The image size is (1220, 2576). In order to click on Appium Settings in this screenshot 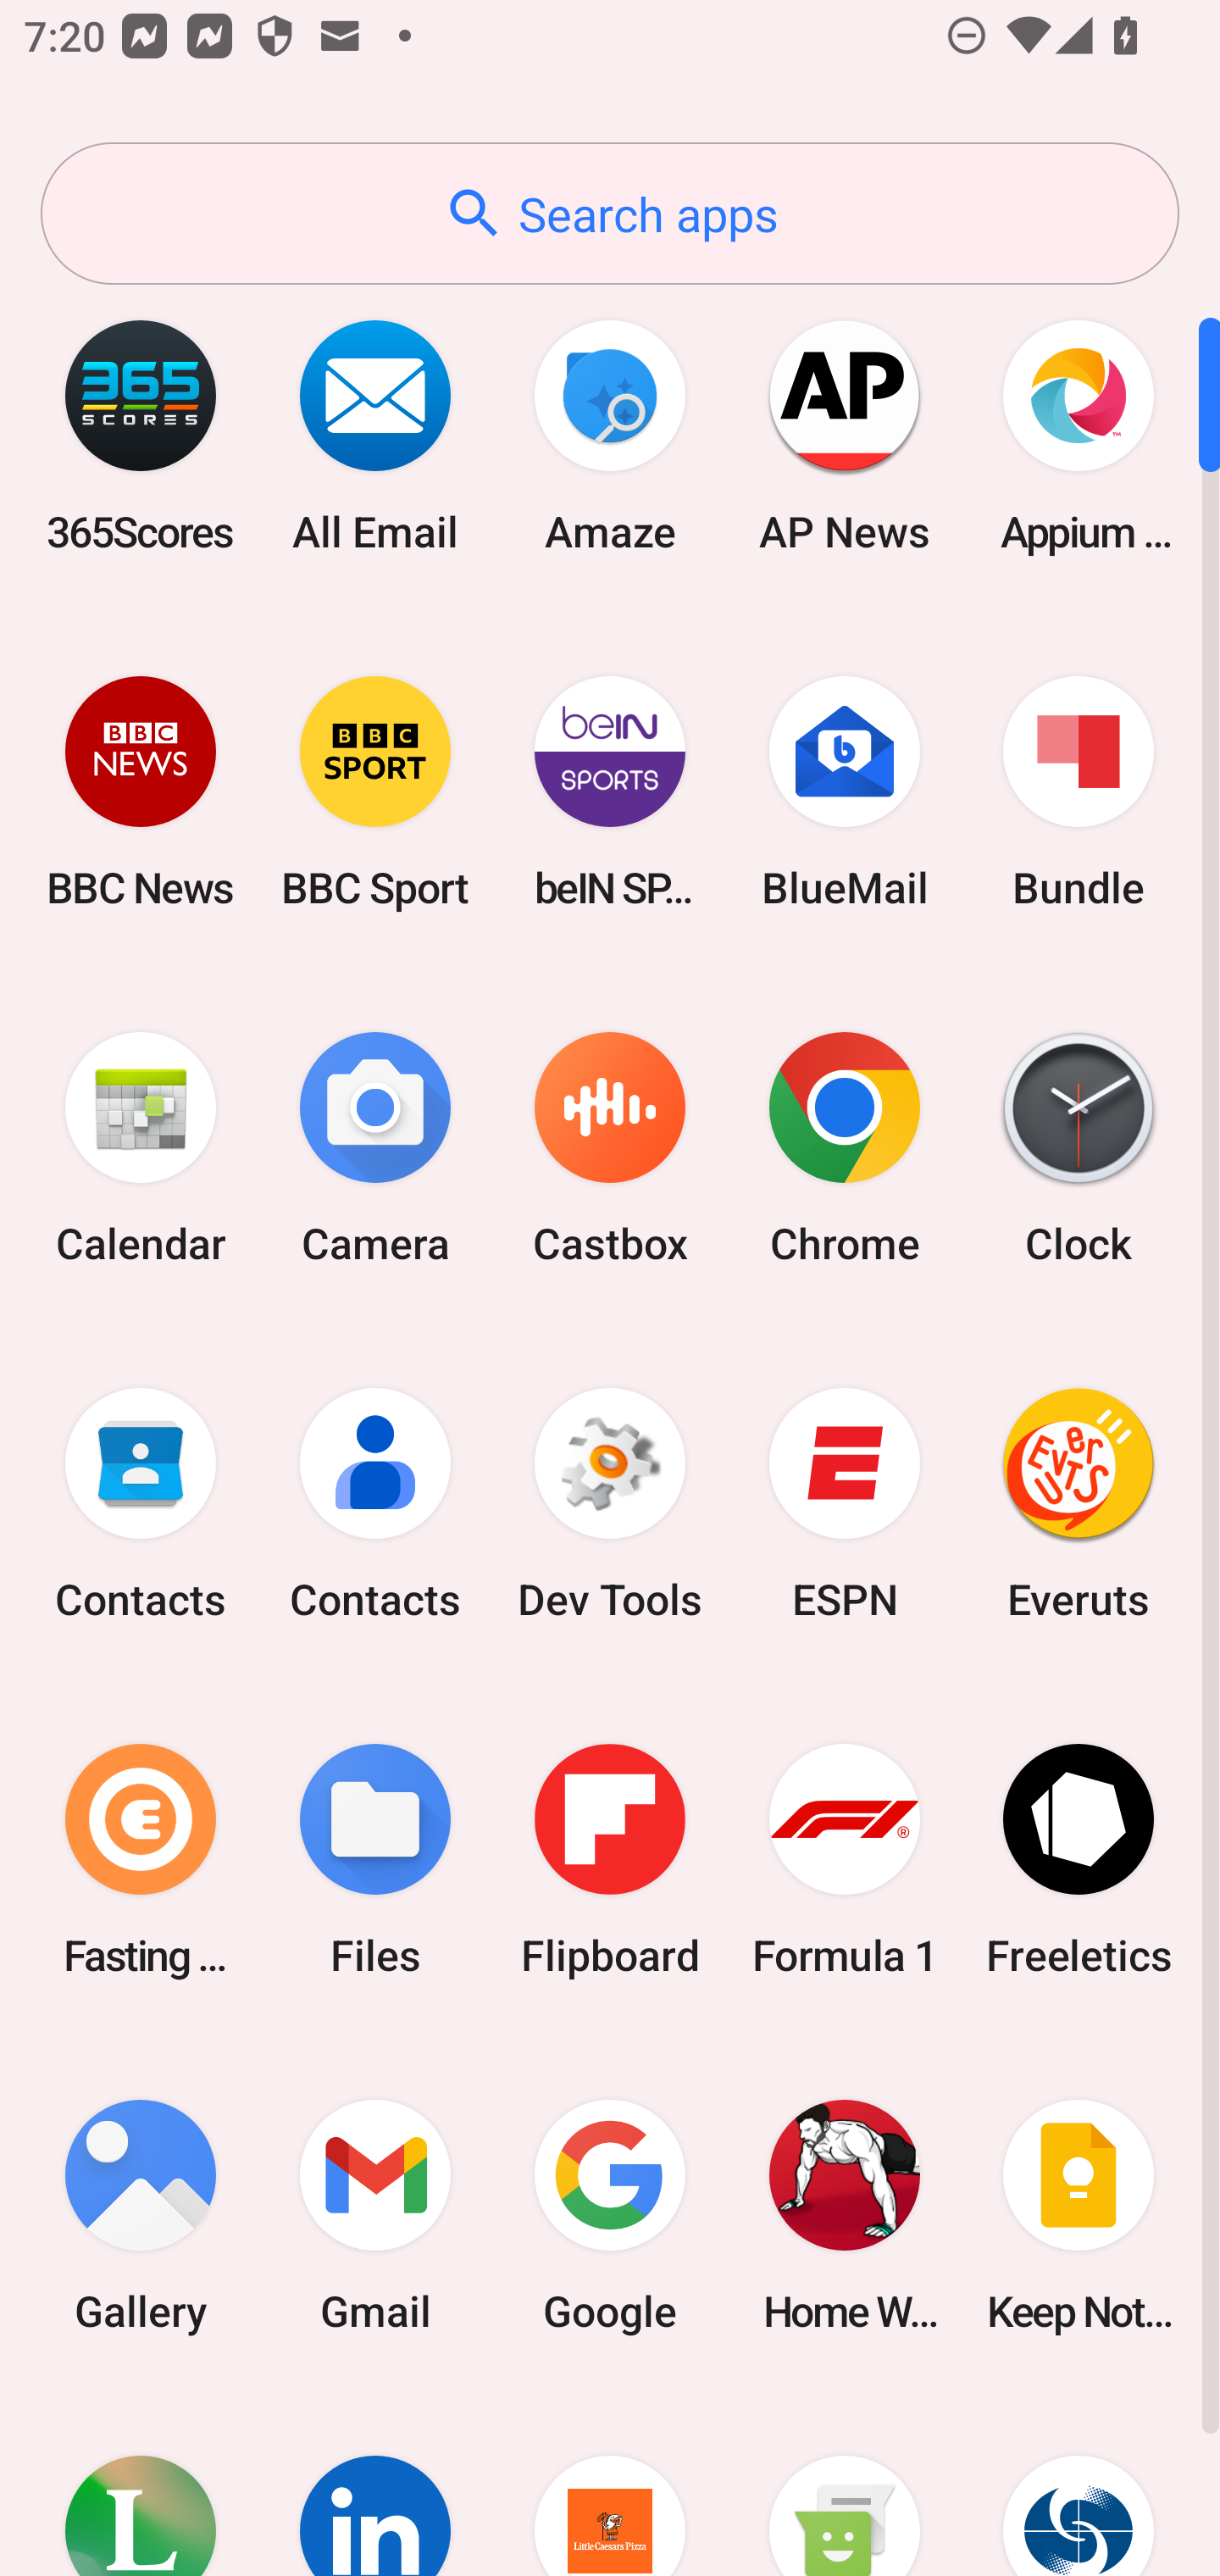, I will do `click(1079, 436)`.